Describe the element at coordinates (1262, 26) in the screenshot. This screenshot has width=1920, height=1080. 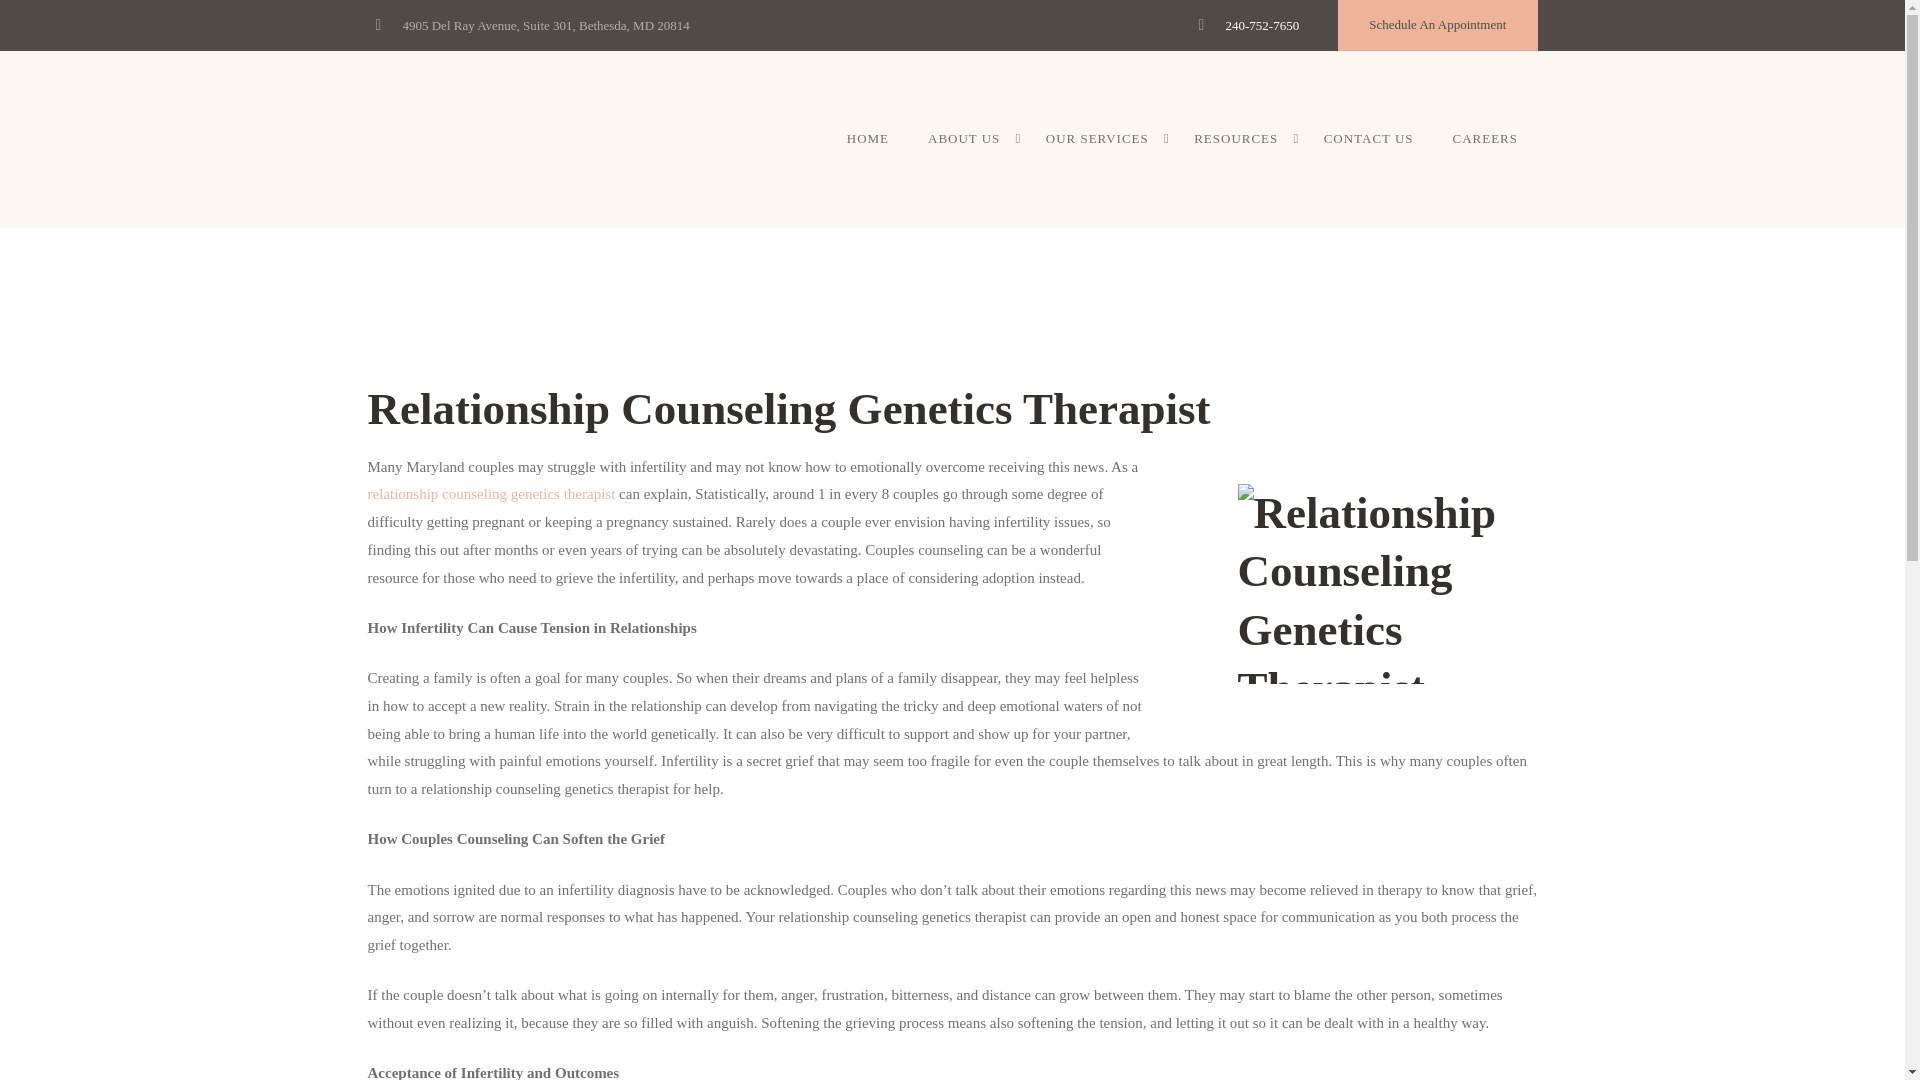
I see `240-752-7650` at that location.